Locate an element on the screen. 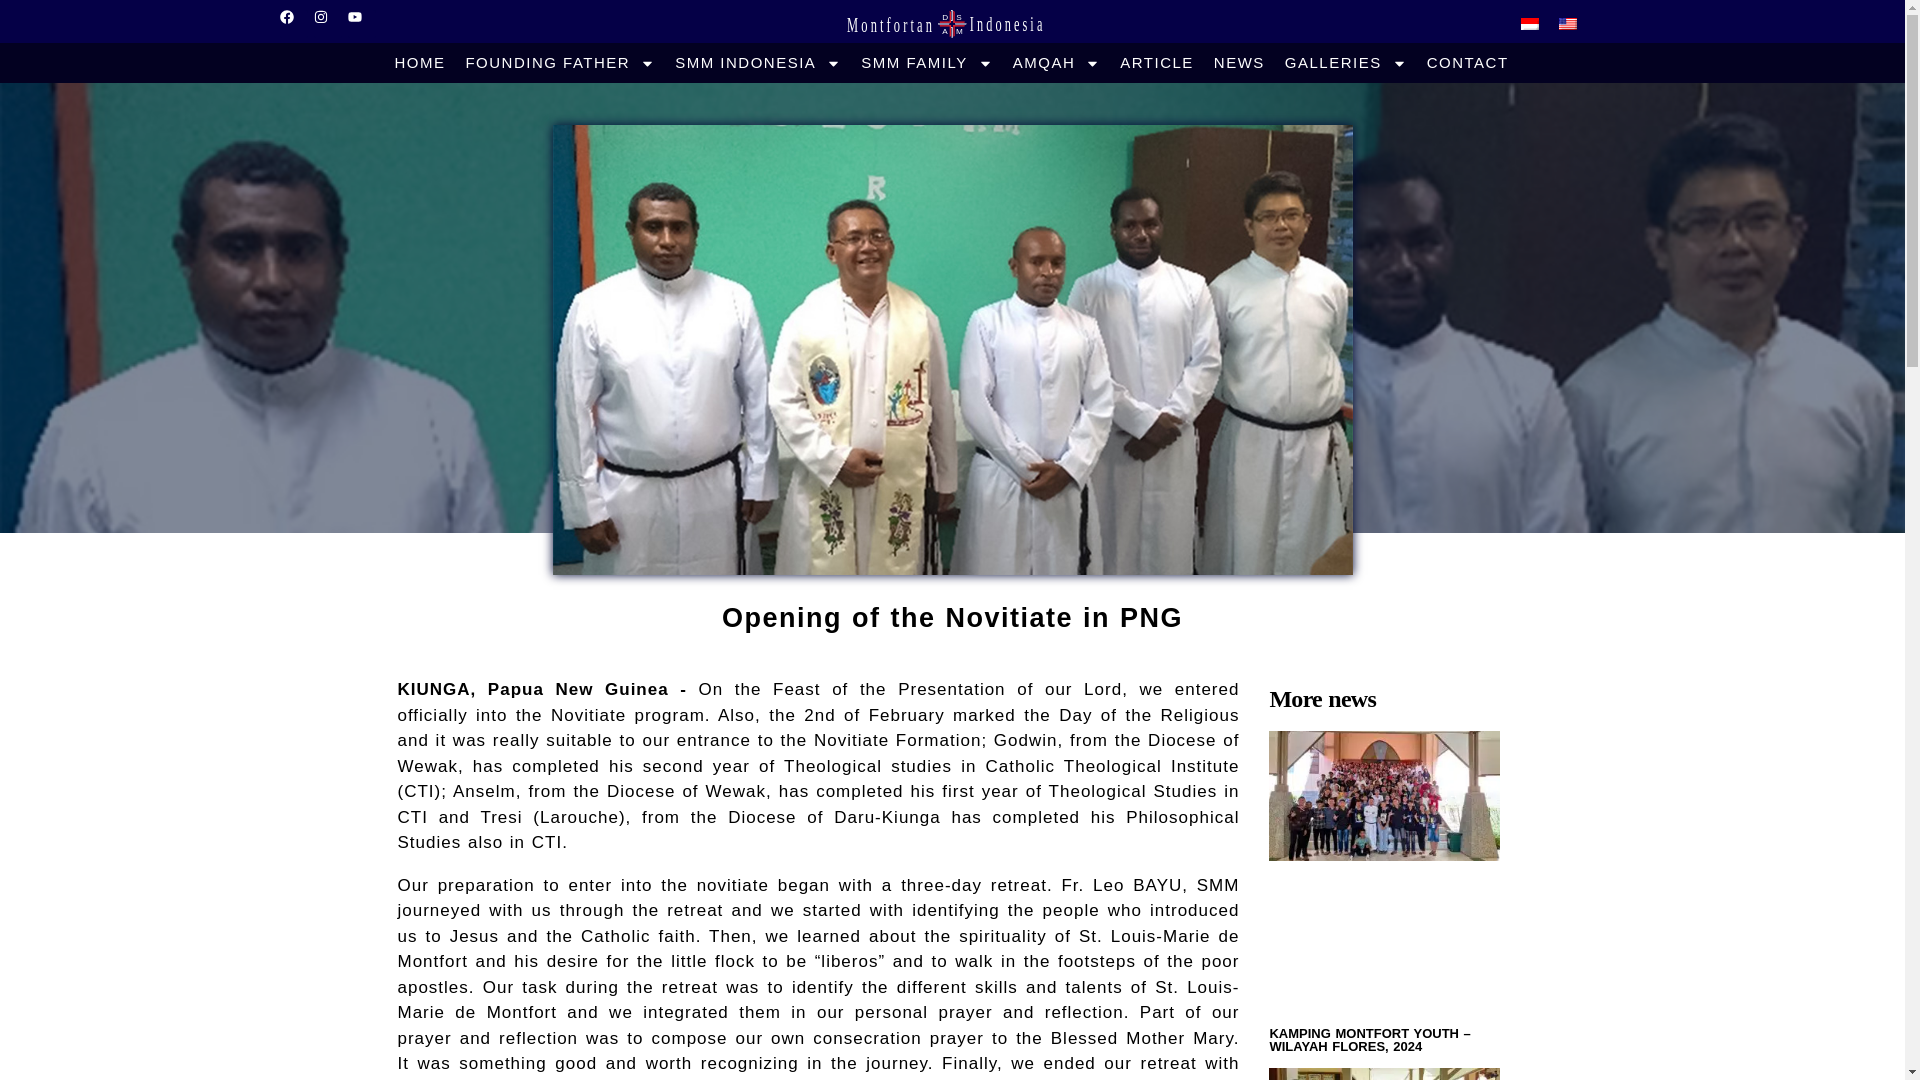 This screenshot has height=1080, width=1920. English is located at coordinates (1568, 24).